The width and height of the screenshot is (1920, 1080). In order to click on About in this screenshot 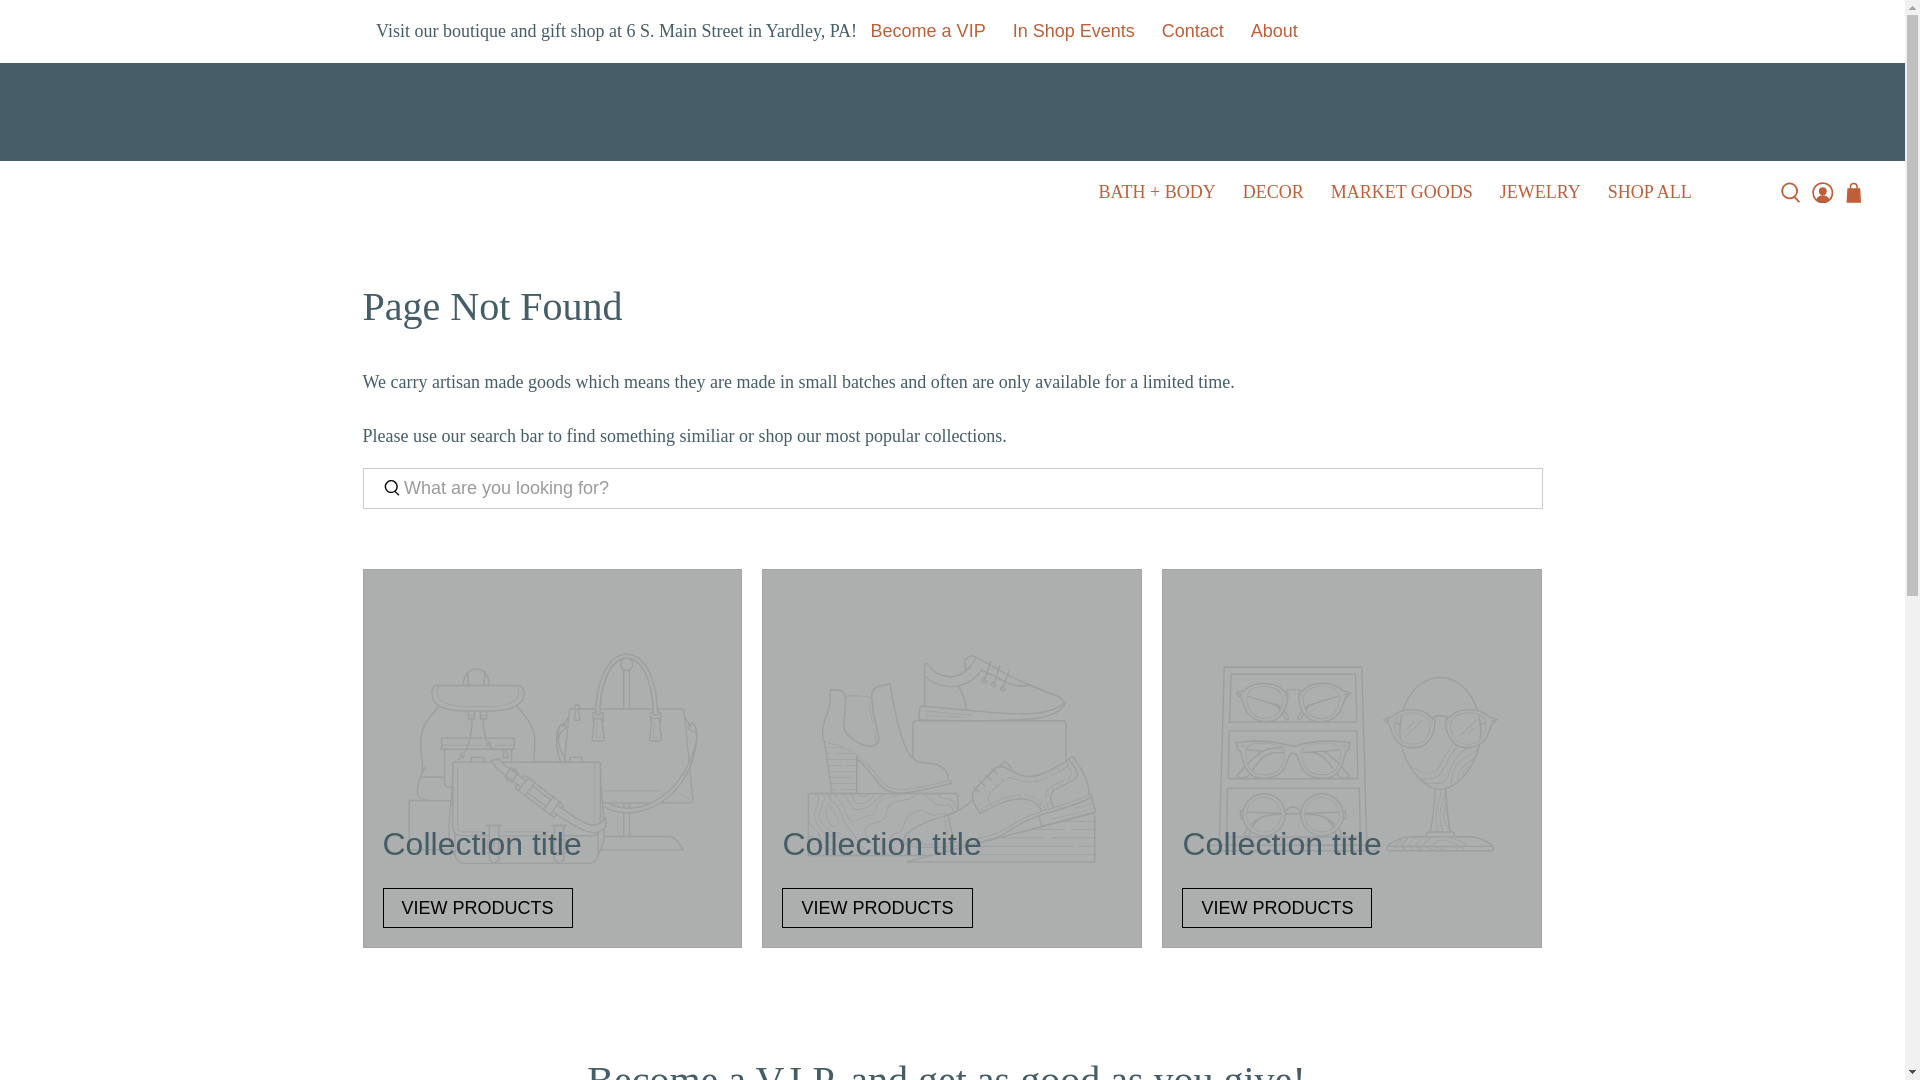, I will do `click(1192, 31)`.